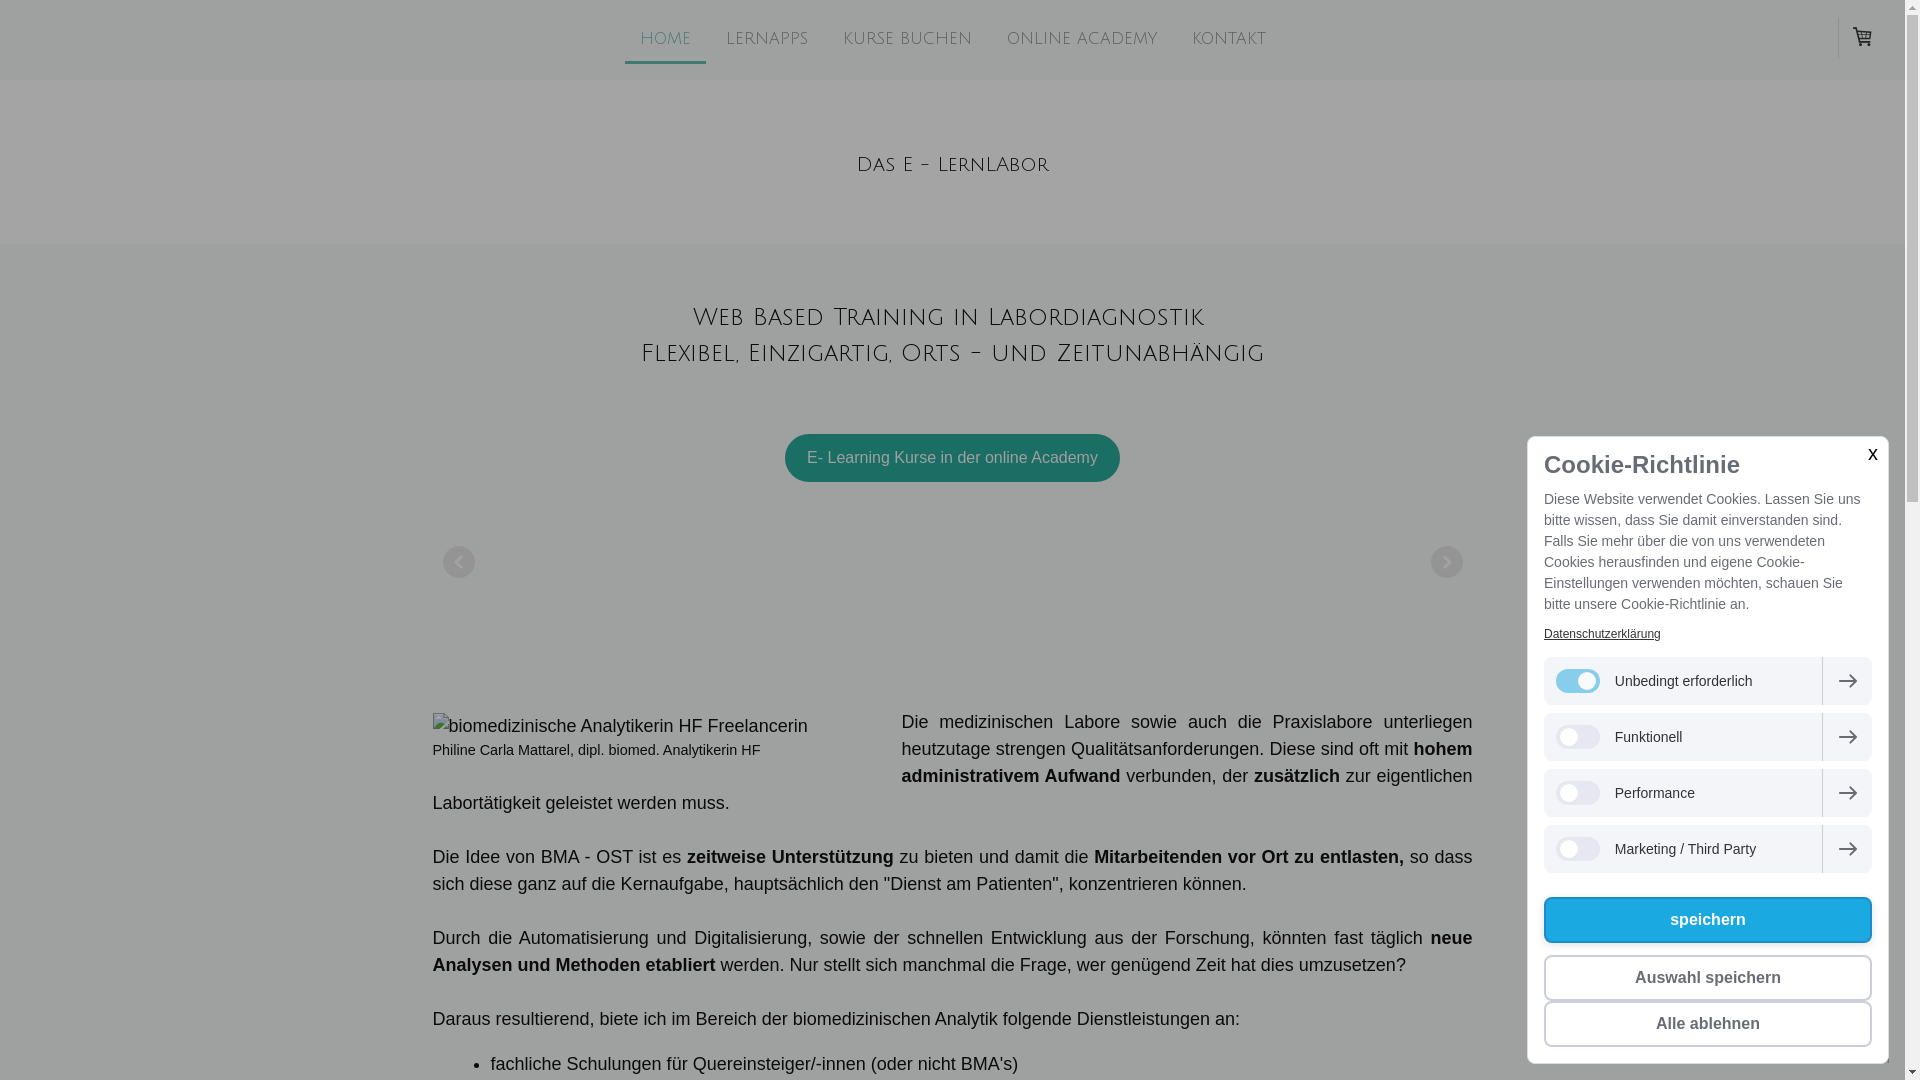 The height and width of the screenshot is (1080, 1920). What do you see at coordinates (1708, 920) in the screenshot?
I see `speichern` at bounding box center [1708, 920].